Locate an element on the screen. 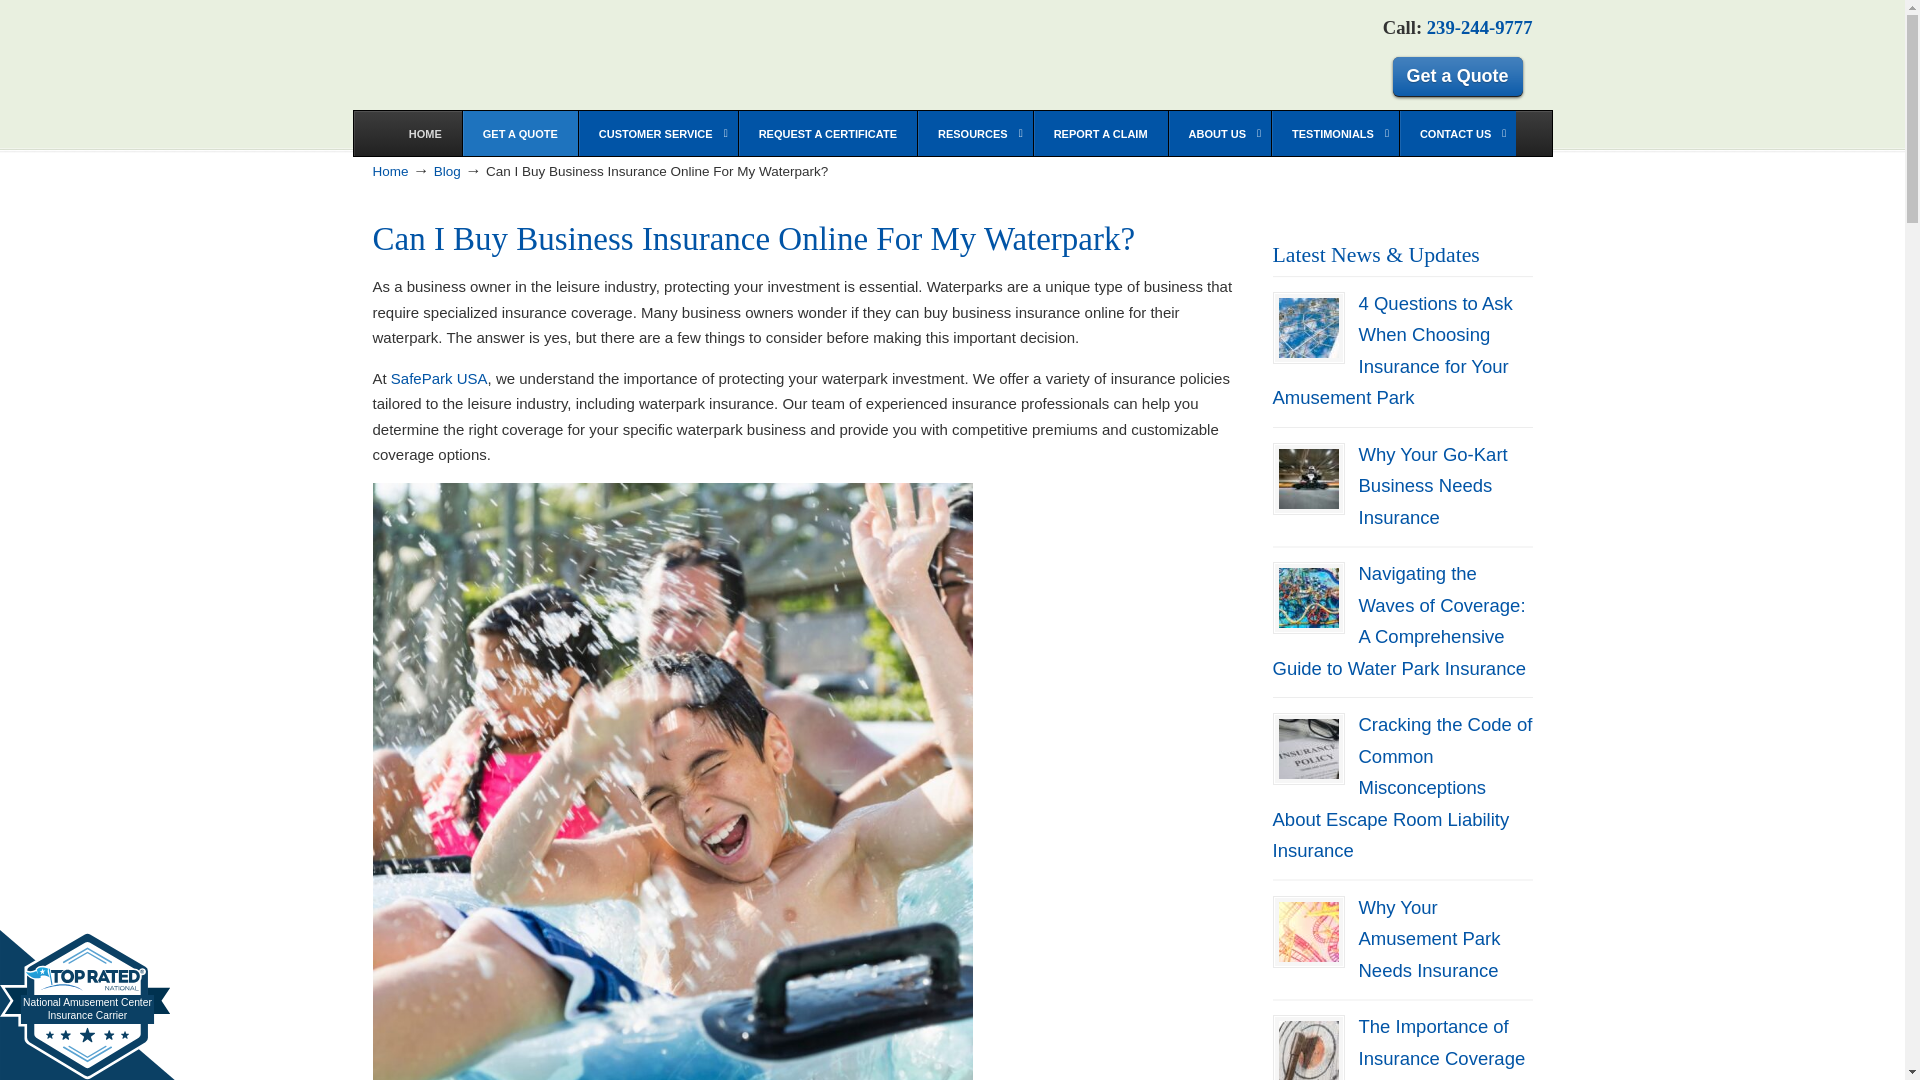  ABOUT US is located at coordinates (1219, 133).